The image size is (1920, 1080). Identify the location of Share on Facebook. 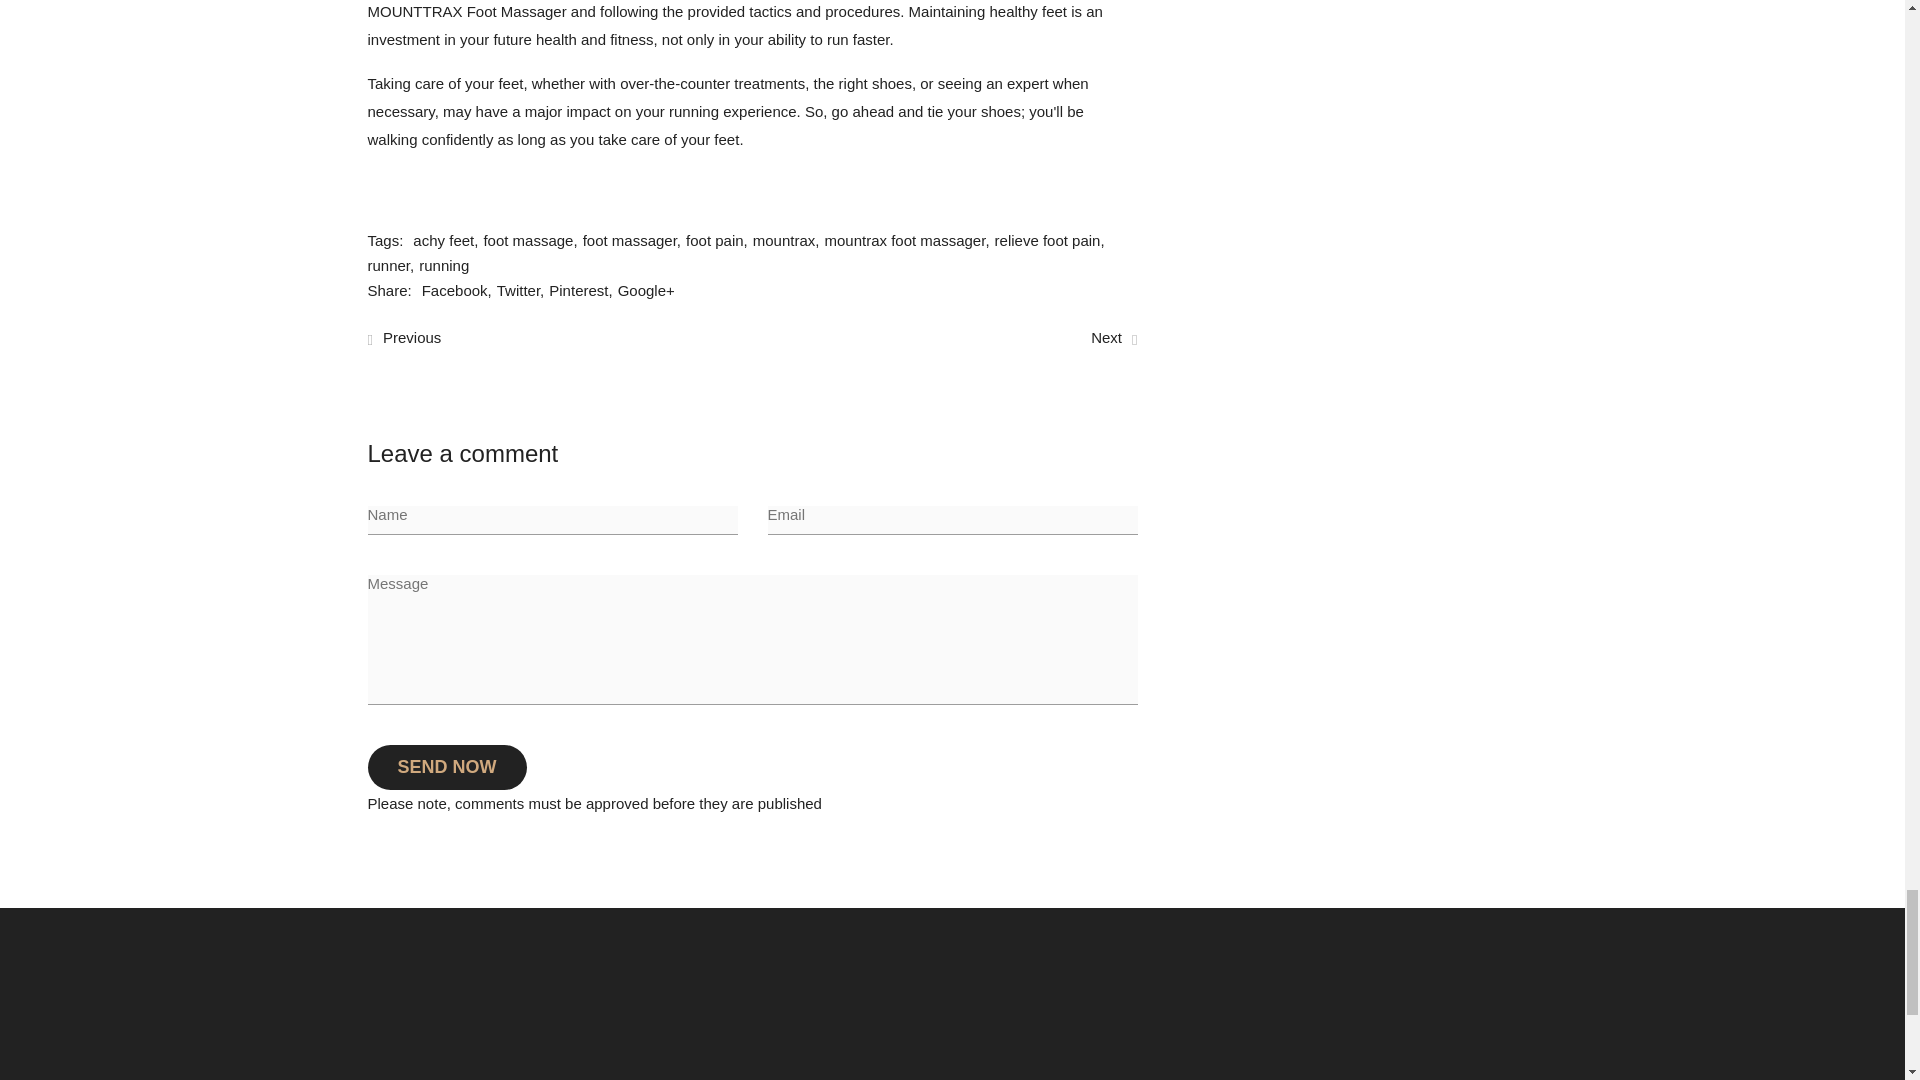
(460, 290).